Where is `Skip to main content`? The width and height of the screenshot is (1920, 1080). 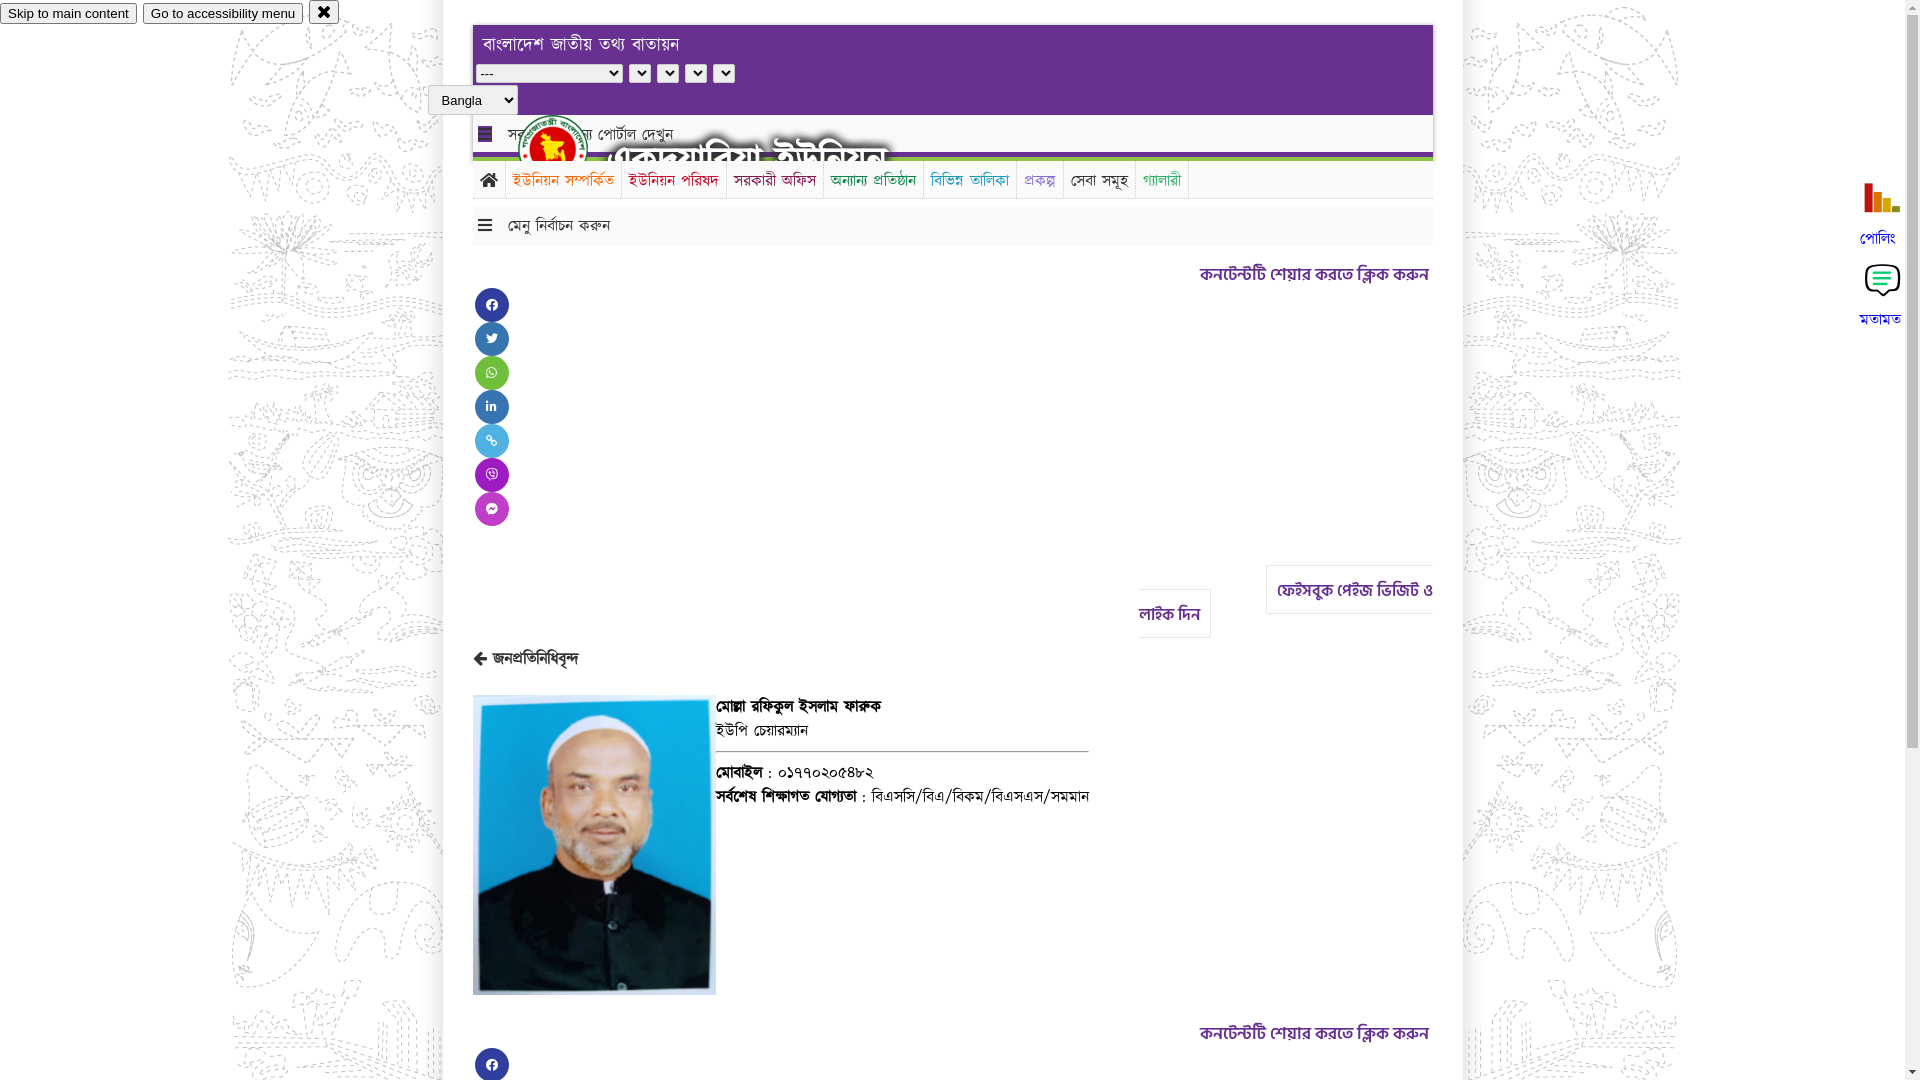 Skip to main content is located at coordinates (68, 14).